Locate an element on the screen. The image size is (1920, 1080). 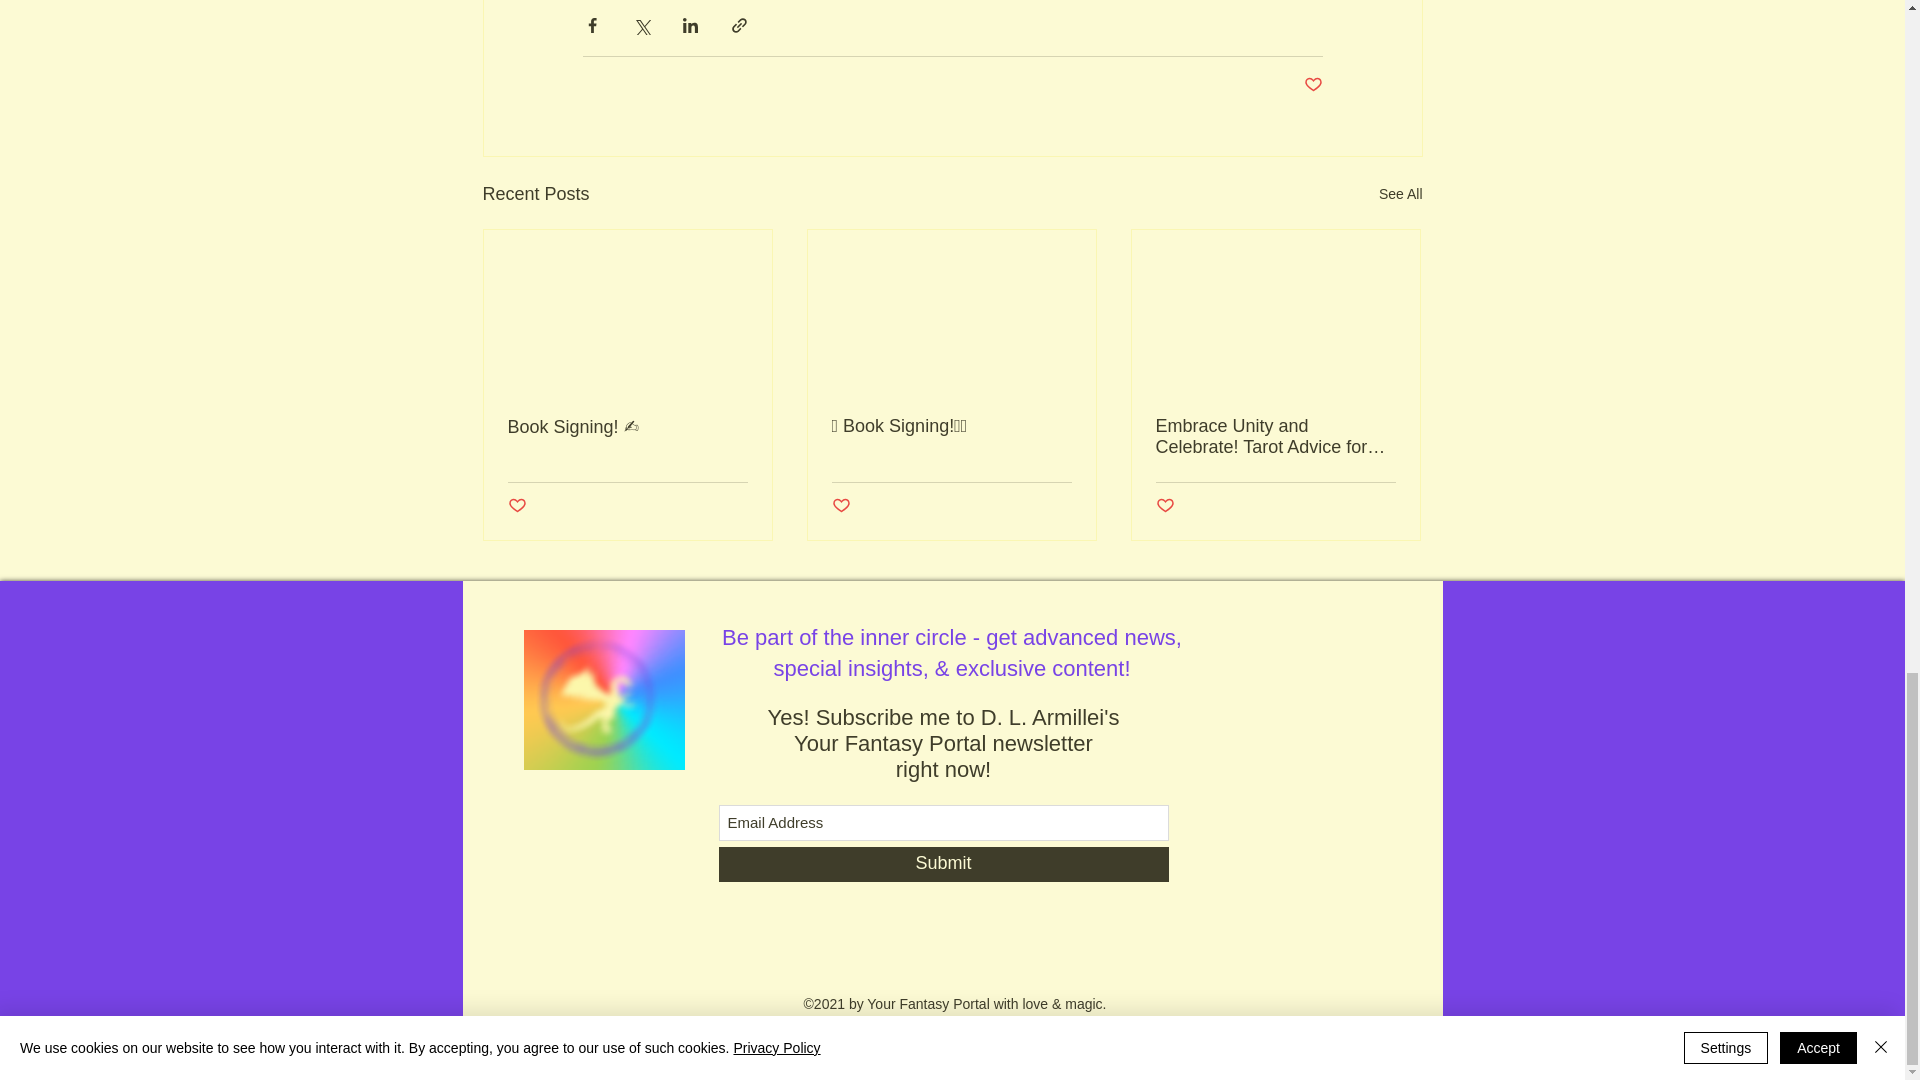
See All is located at coordinates (1400, 194).